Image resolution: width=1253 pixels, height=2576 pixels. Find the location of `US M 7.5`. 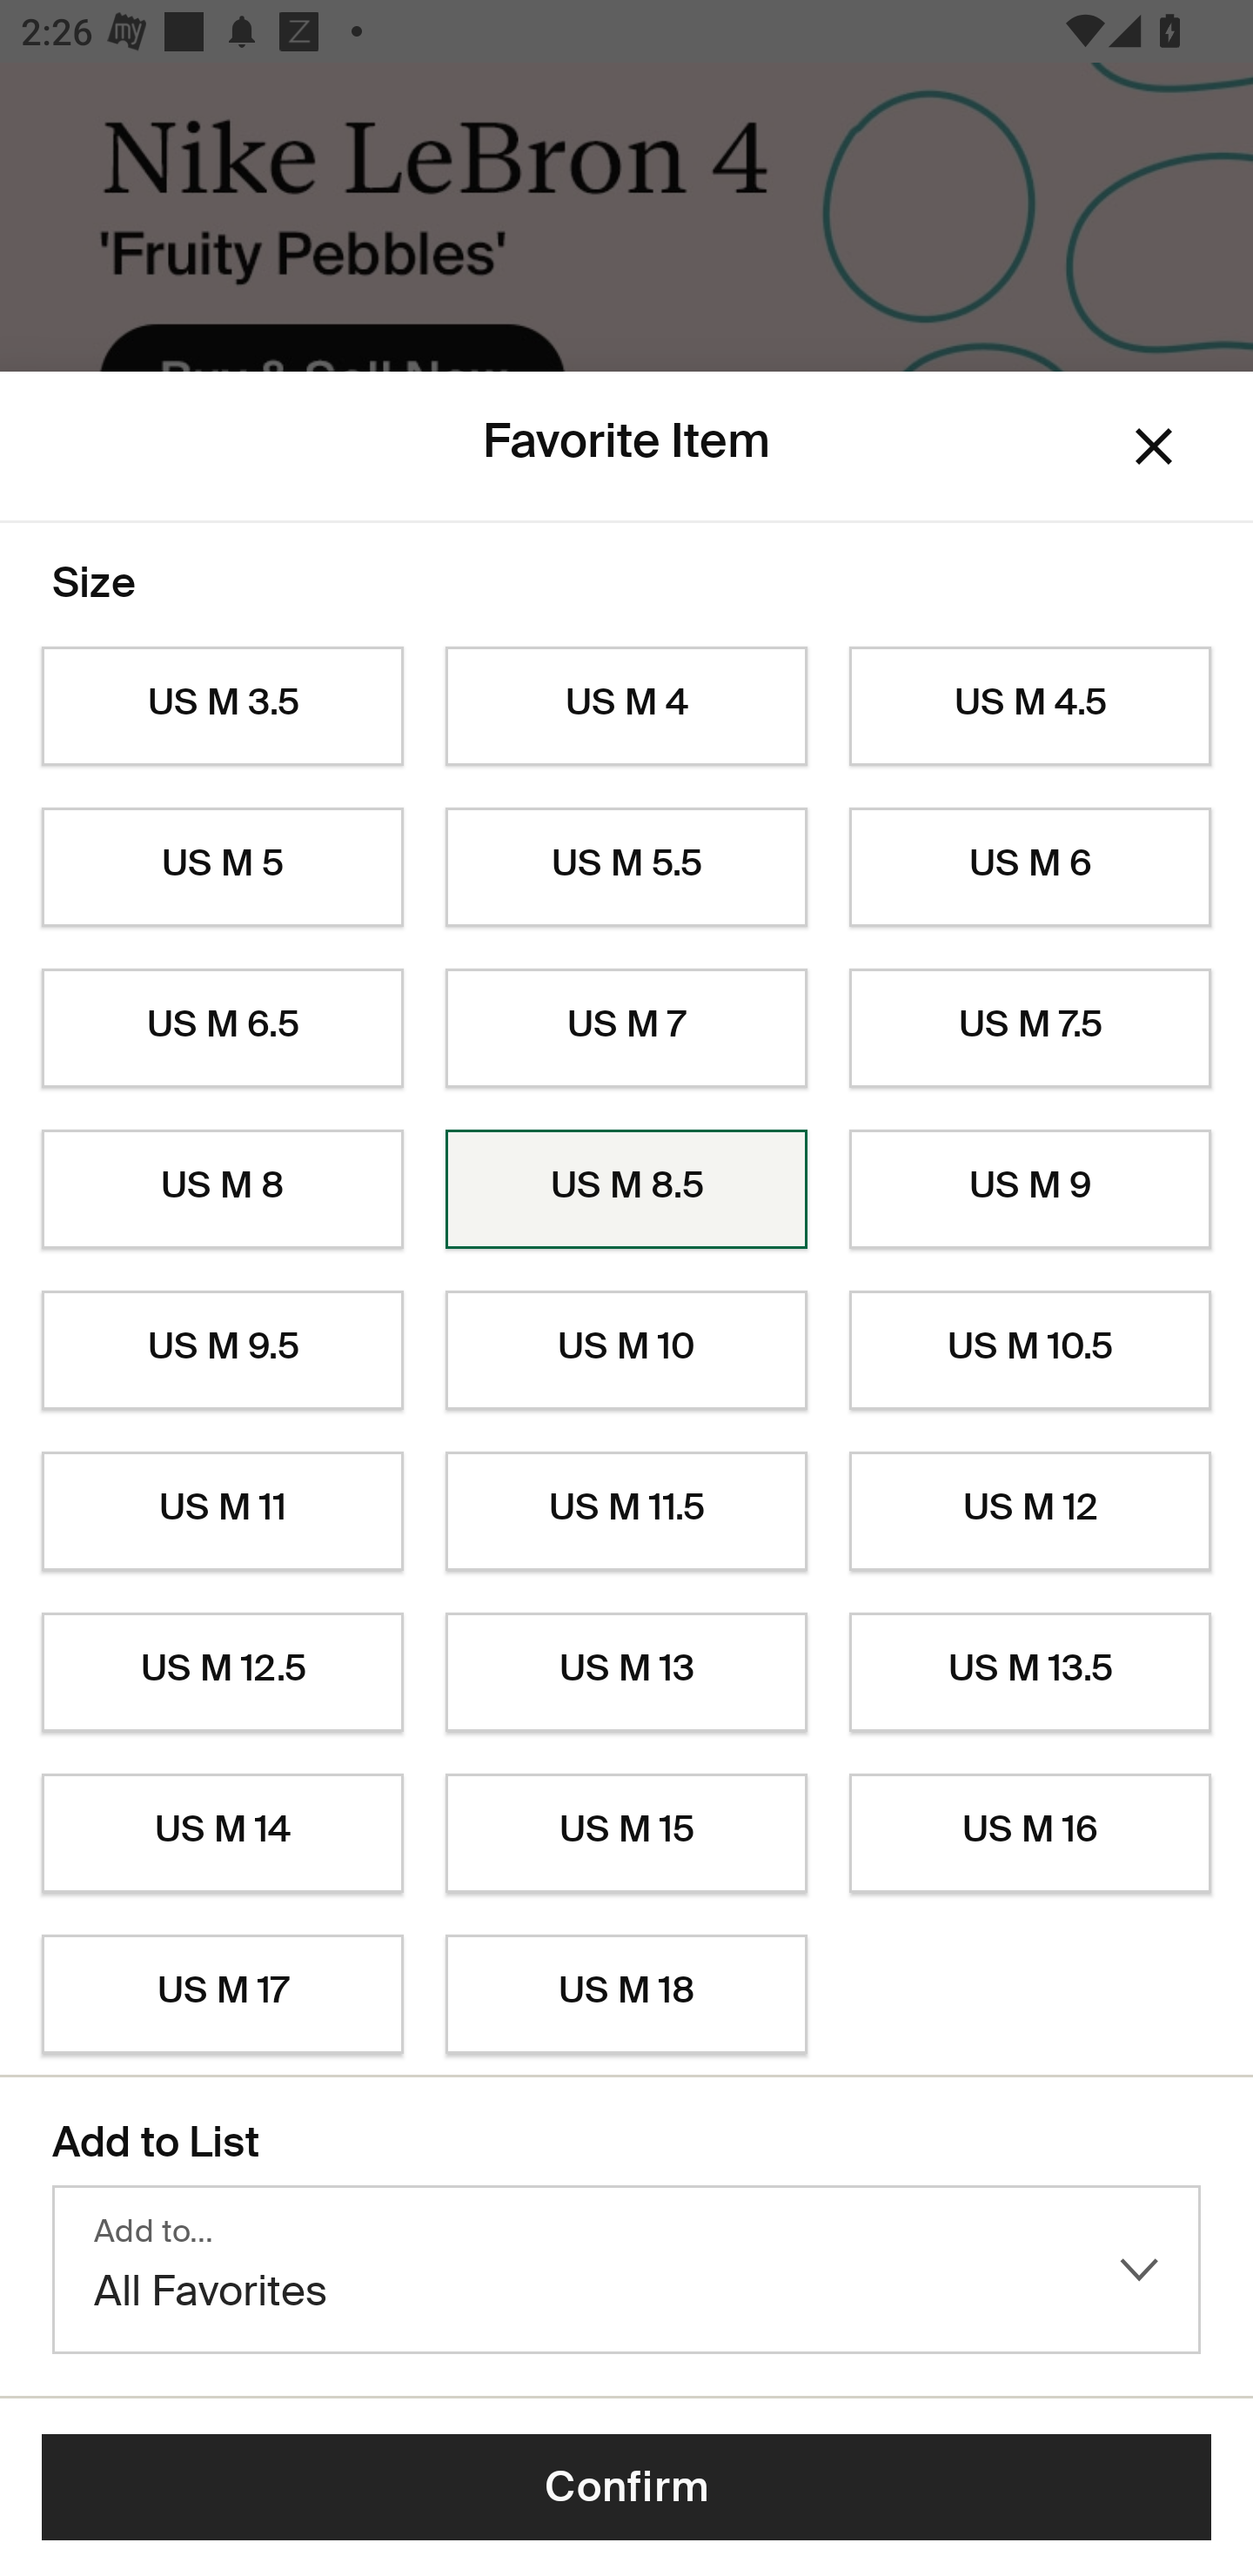

US M 7.5 is located at coordinates (1030, 1029).